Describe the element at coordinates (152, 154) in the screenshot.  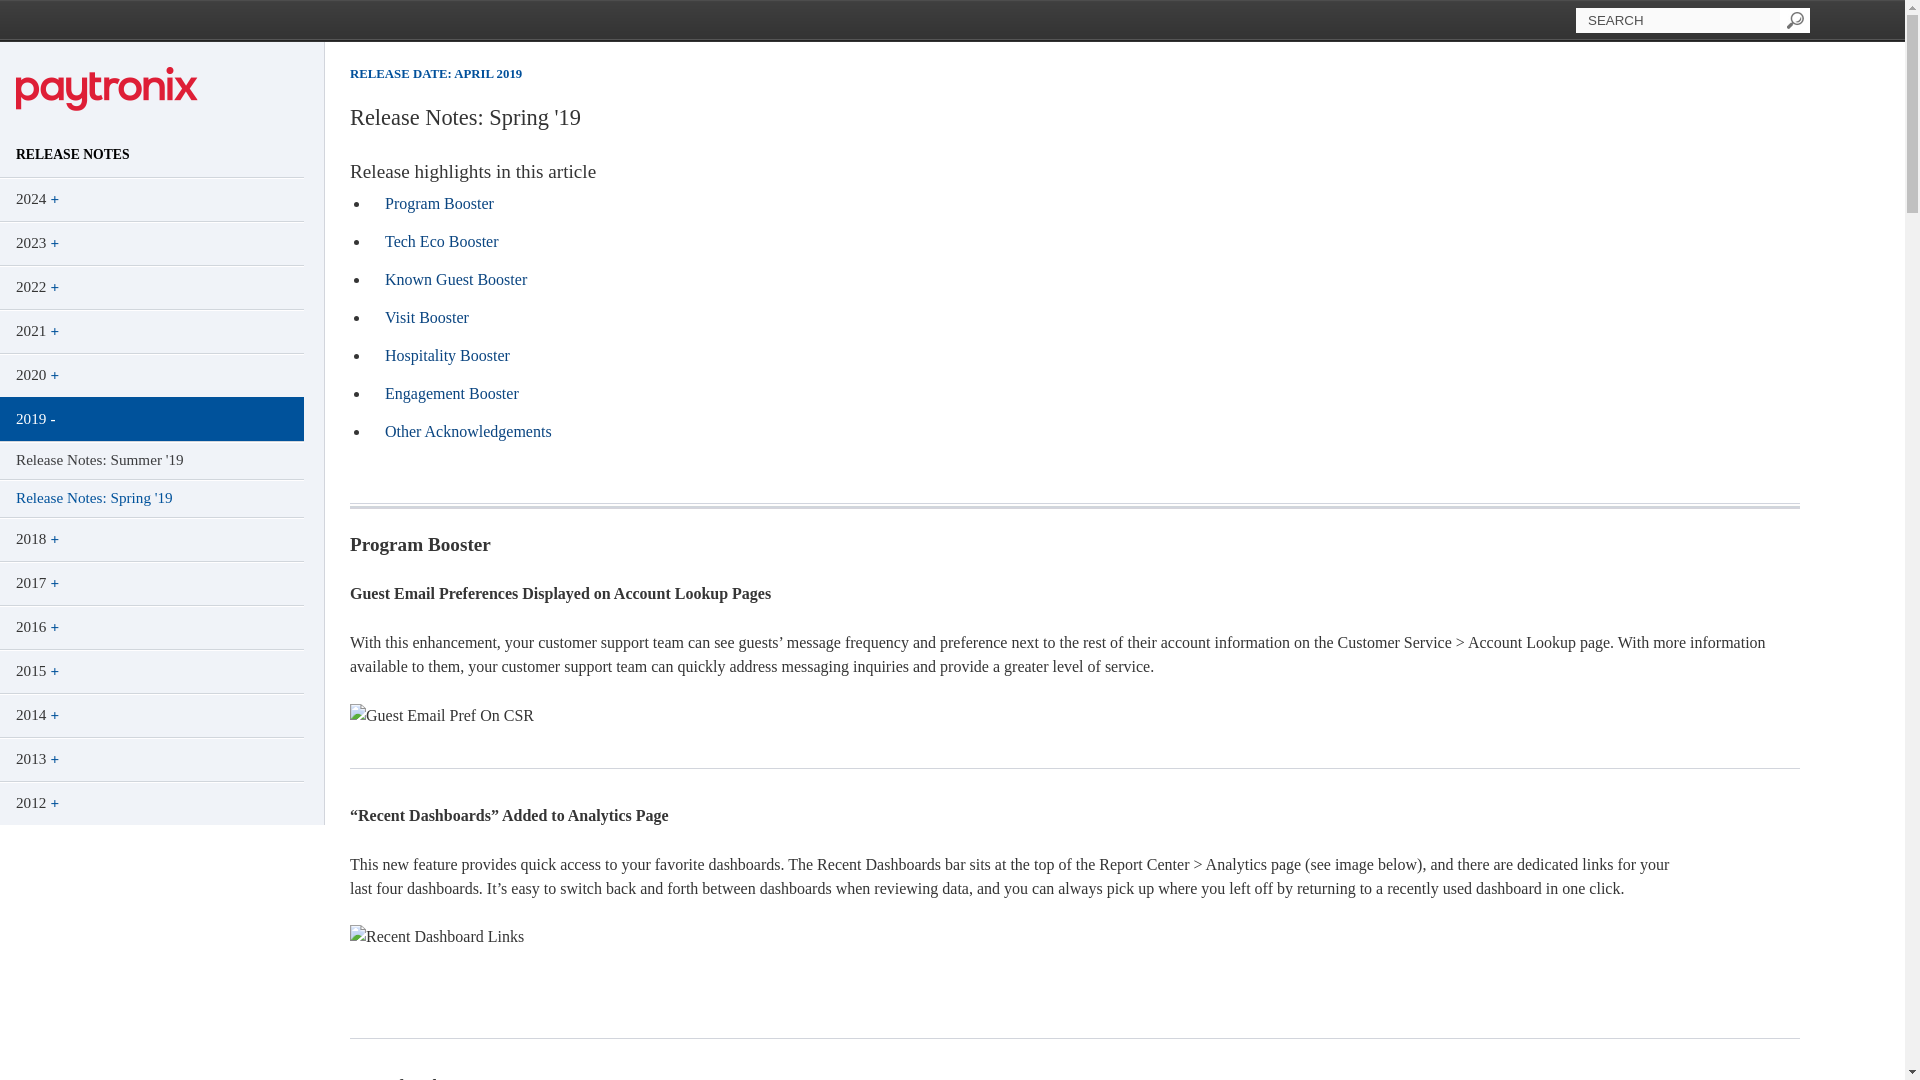
I see `RELEASE NOTES` at that location.